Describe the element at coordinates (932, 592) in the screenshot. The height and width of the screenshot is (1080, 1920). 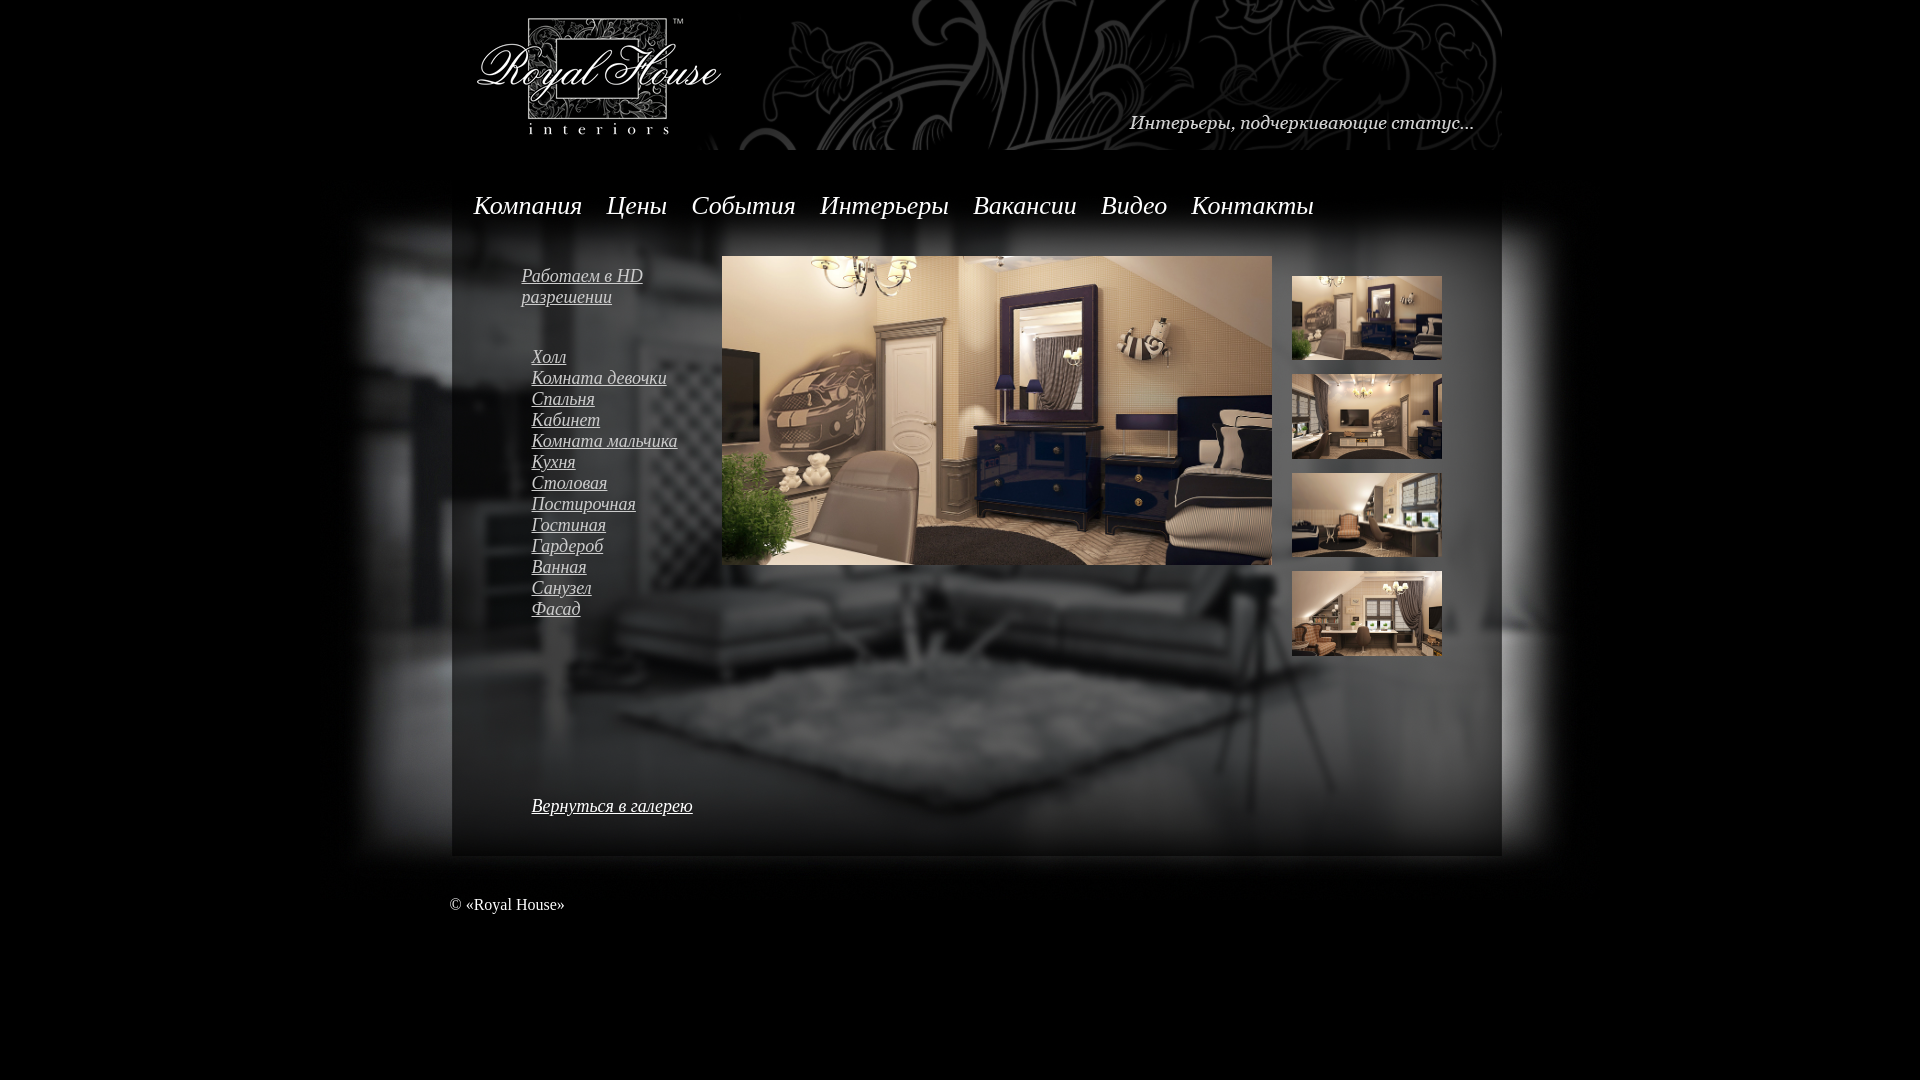
I see `.` at that location.